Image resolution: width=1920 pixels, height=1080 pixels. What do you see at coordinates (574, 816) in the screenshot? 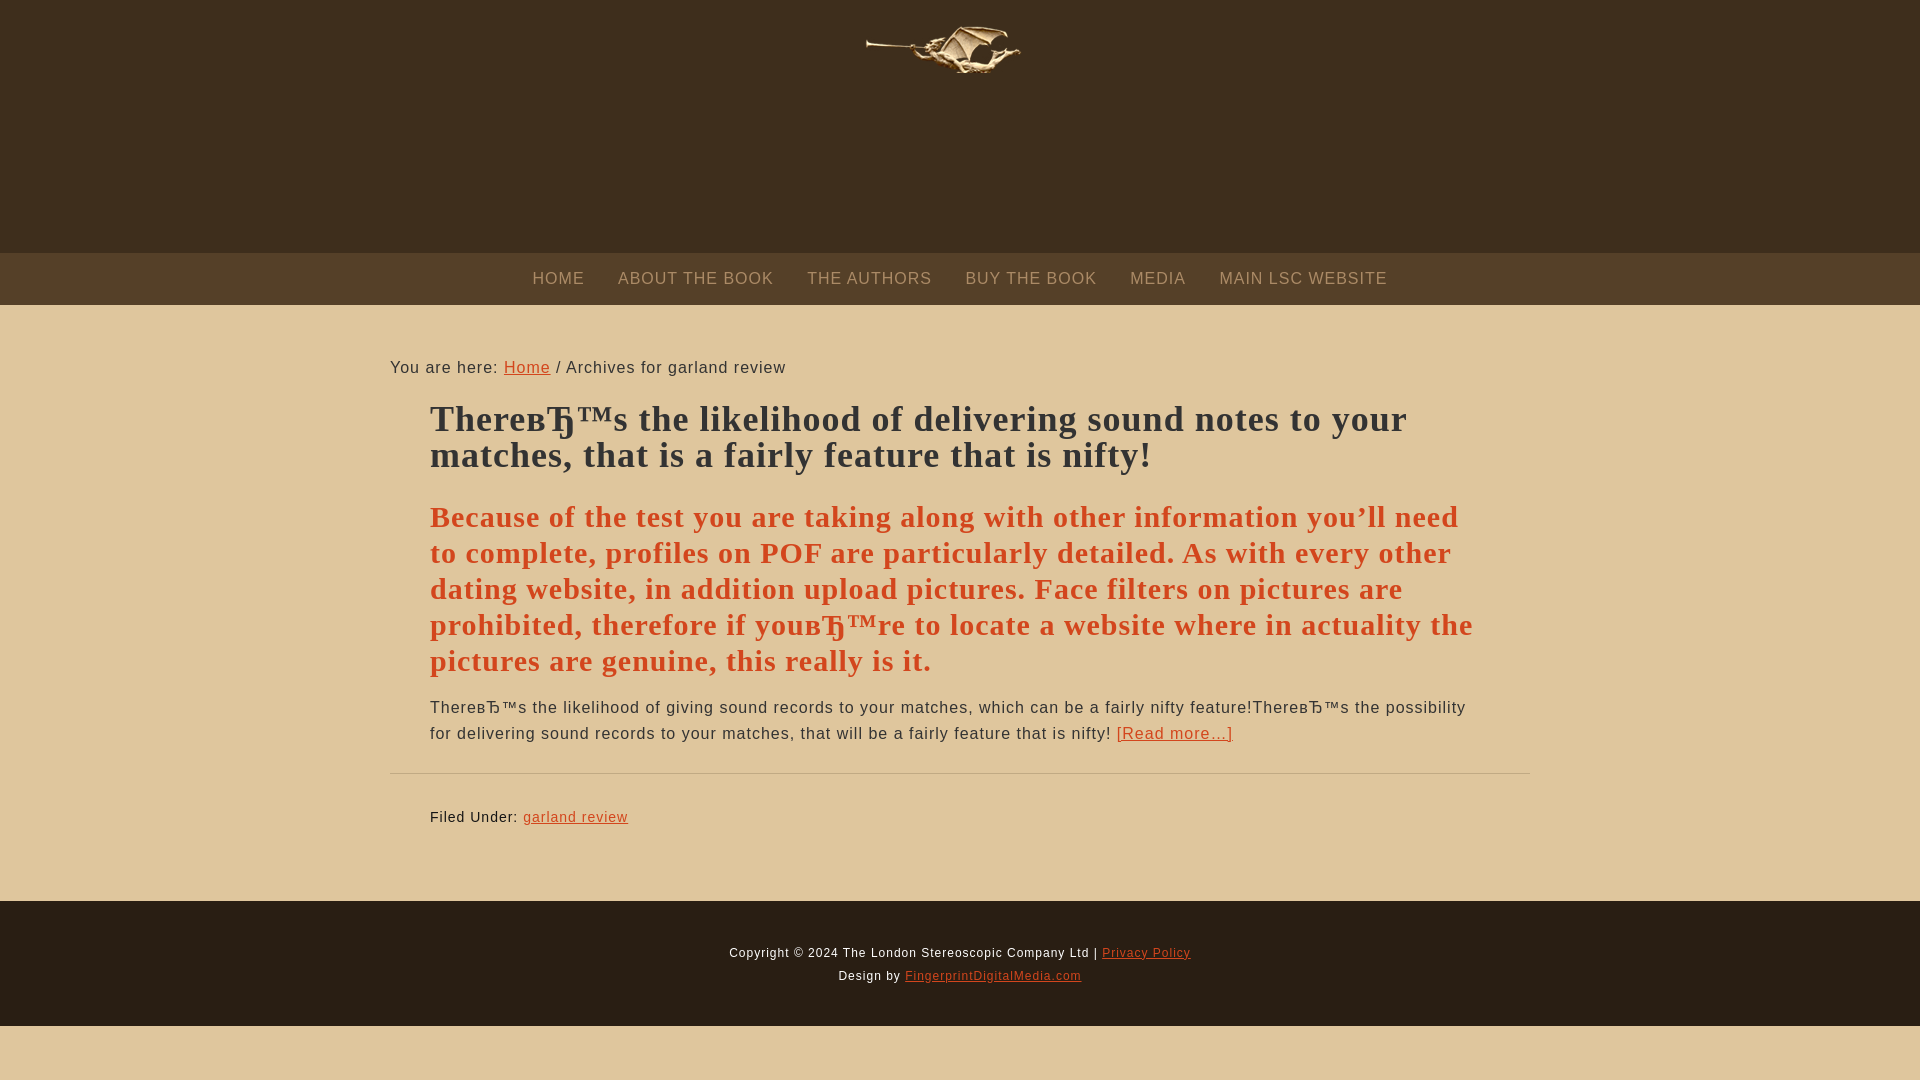
I see `garland review` at bounding box center [574, 816].